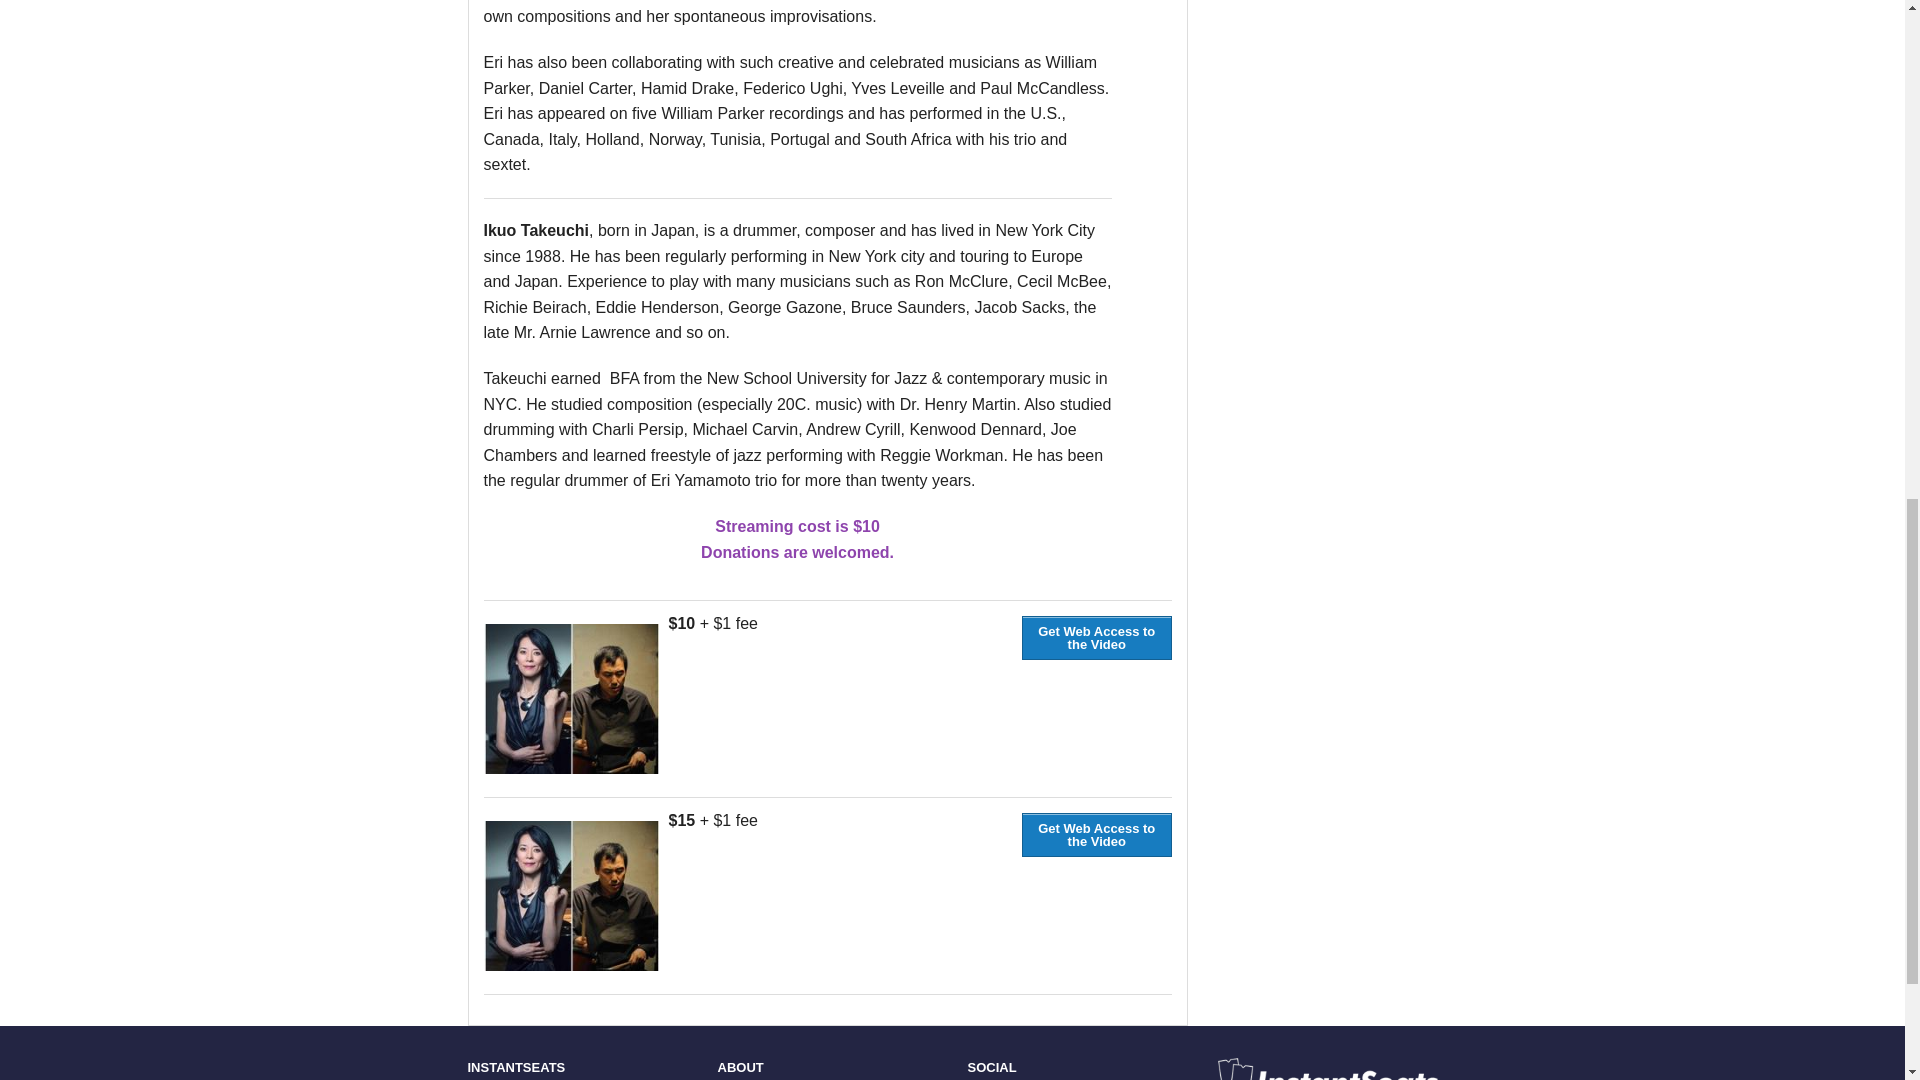  What do you see at coordinates (1096, 834) in the screenshot?
I see `Get Web Access to the Video` at bounding box center [1096, 834].